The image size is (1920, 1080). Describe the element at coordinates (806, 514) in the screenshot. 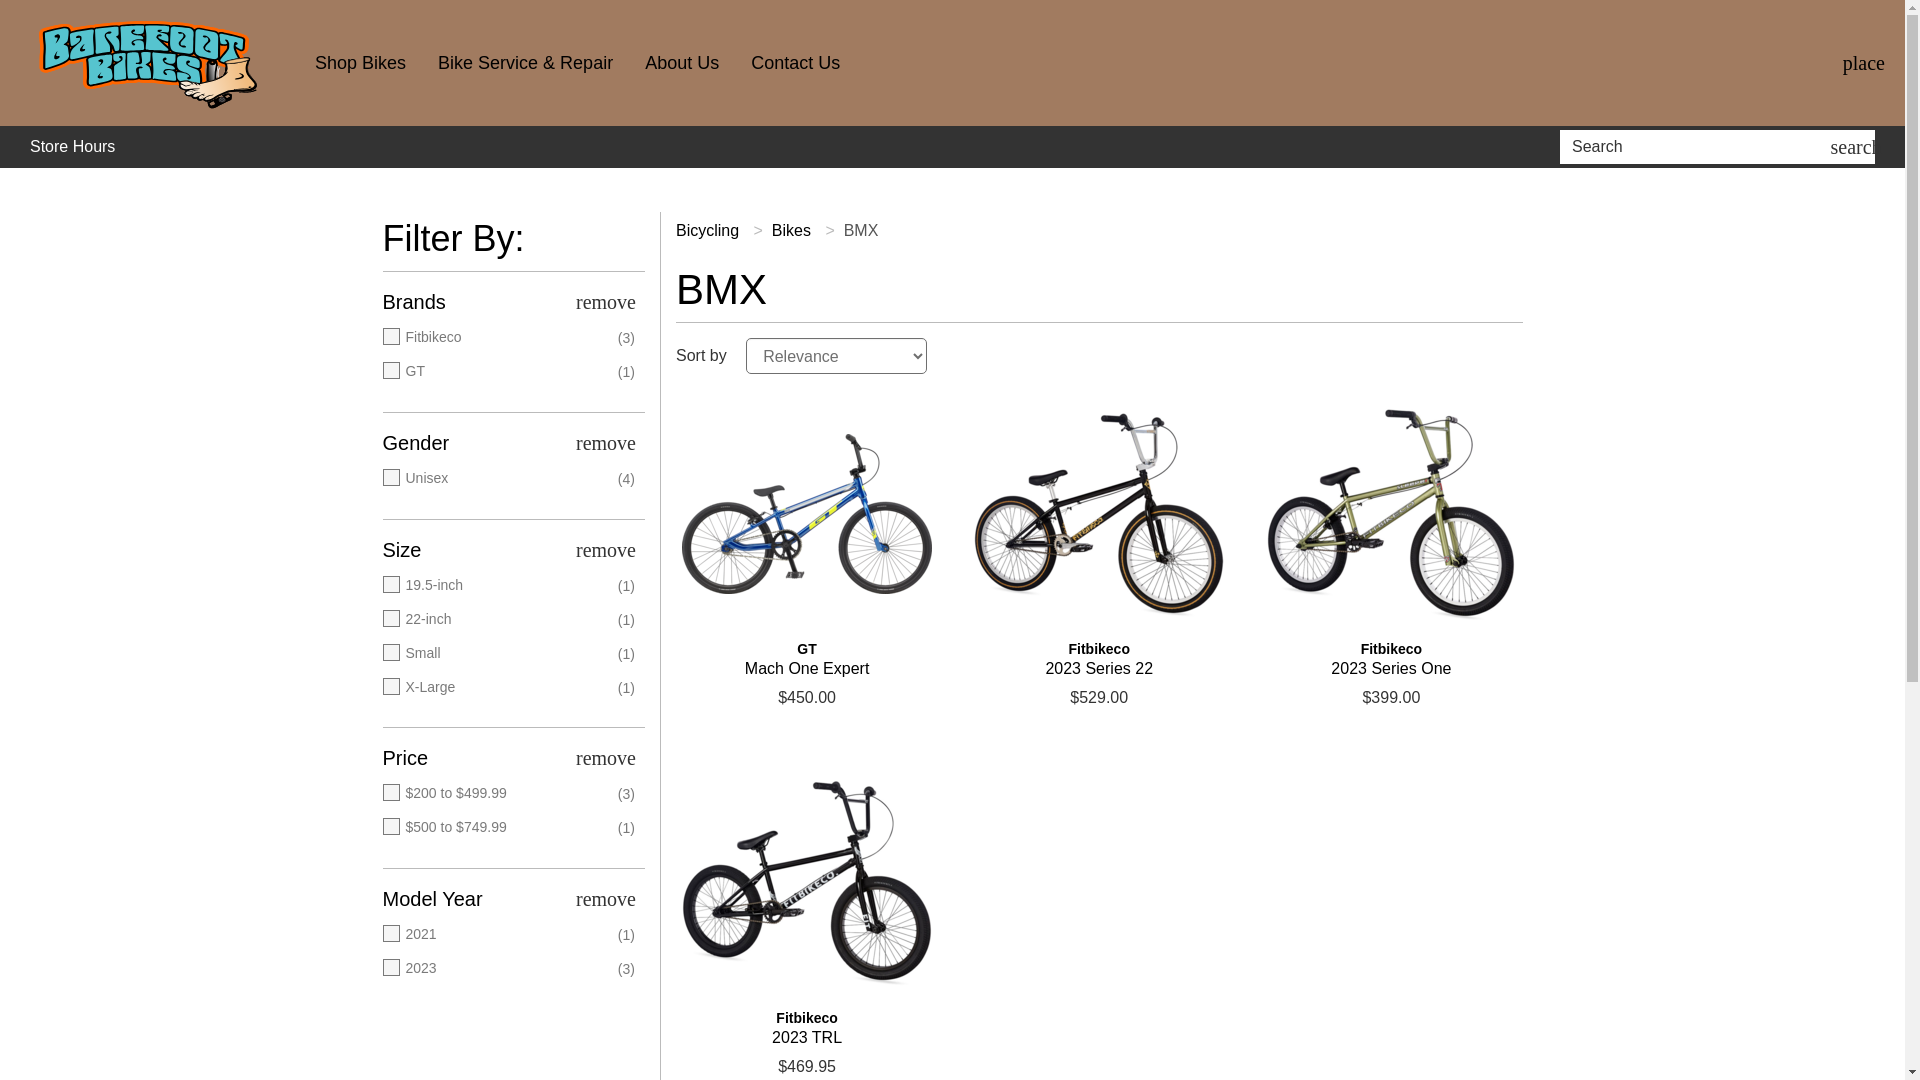

I see `GT Mach One Expert` at that location.